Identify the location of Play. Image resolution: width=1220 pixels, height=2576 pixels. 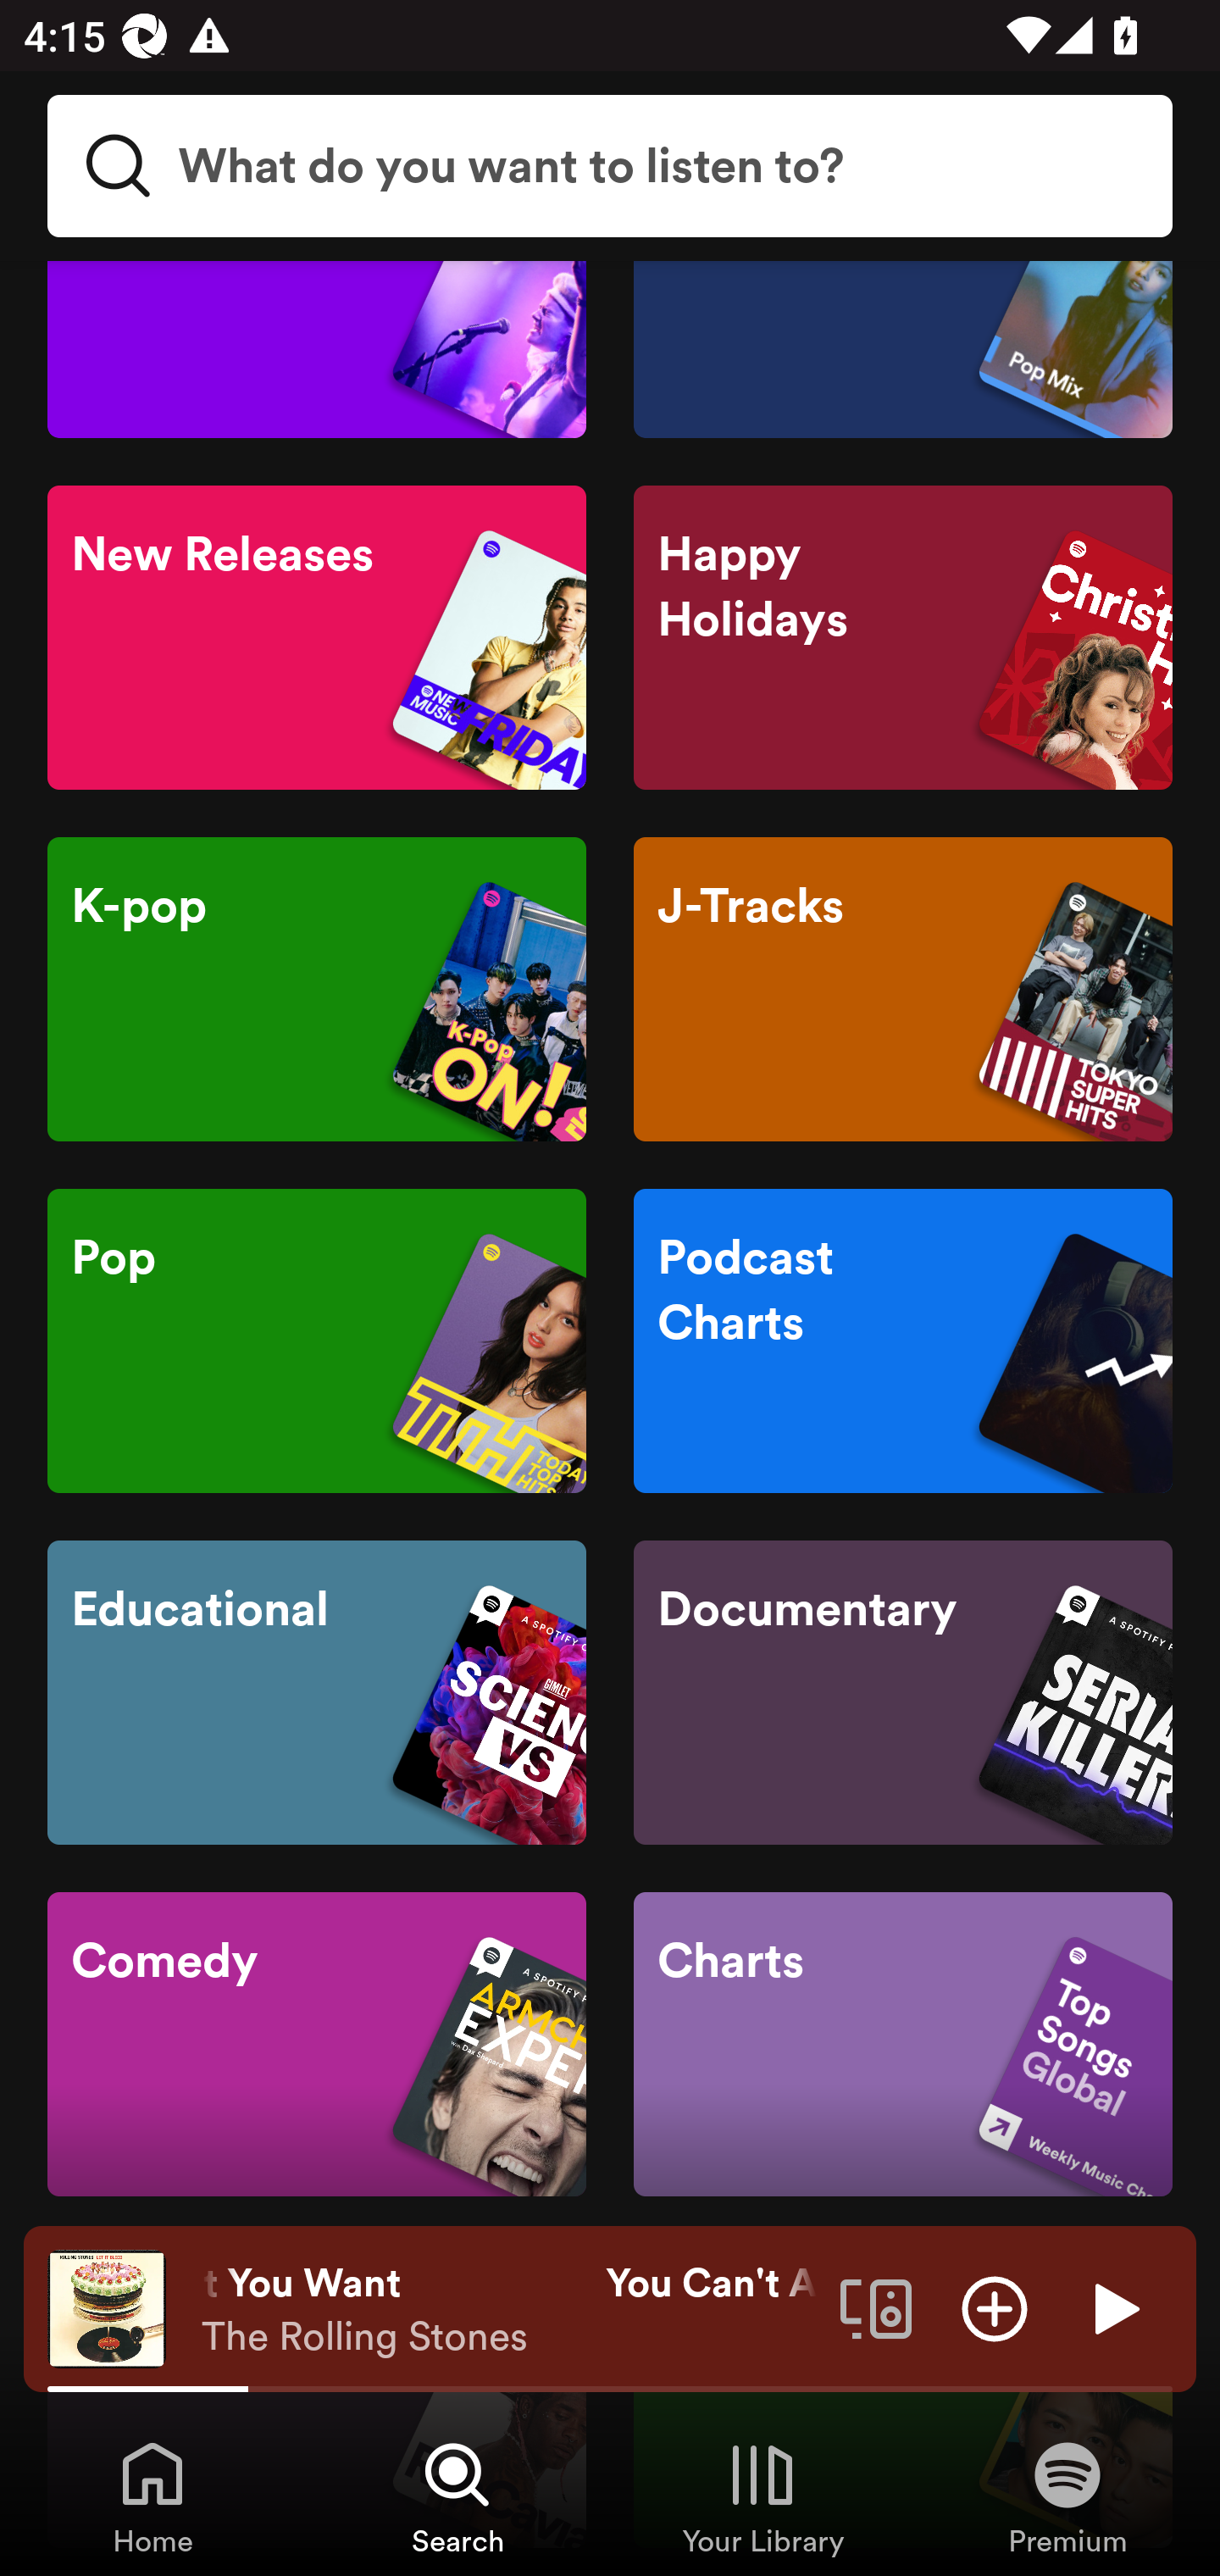
(1113, 2307).